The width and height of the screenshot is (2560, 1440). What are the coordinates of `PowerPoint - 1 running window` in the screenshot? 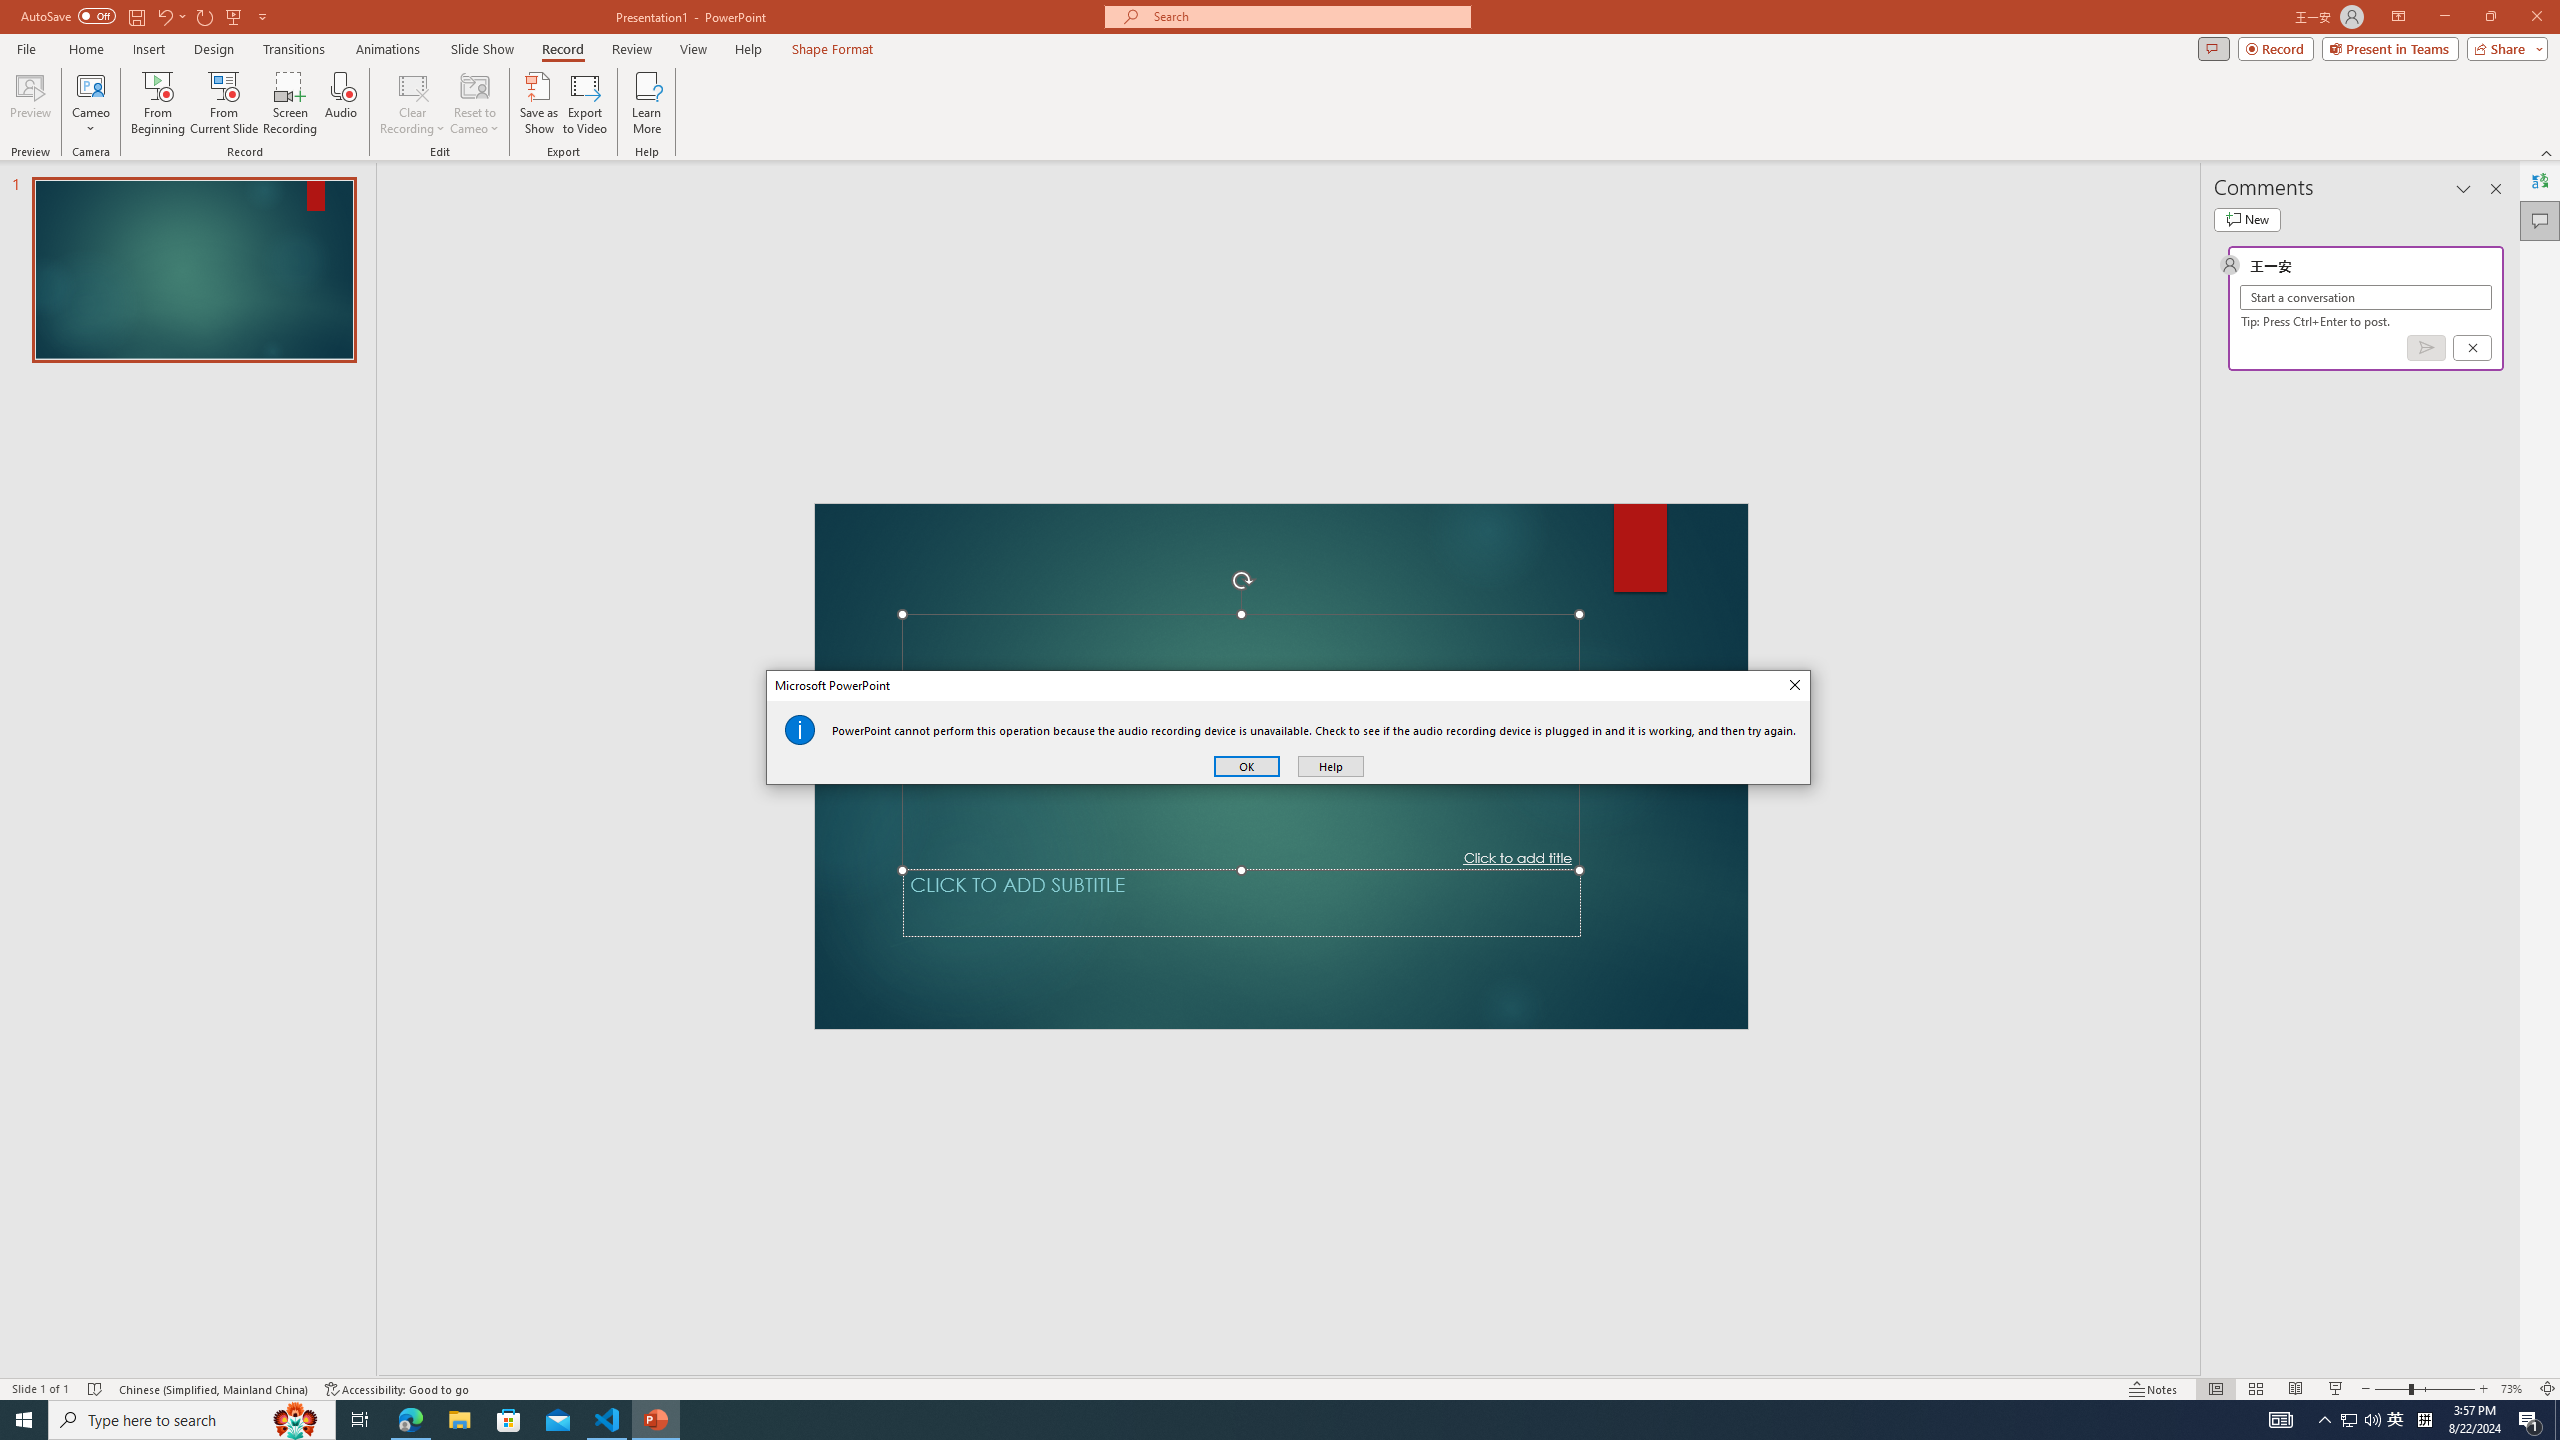 It's located at (656, 1420).